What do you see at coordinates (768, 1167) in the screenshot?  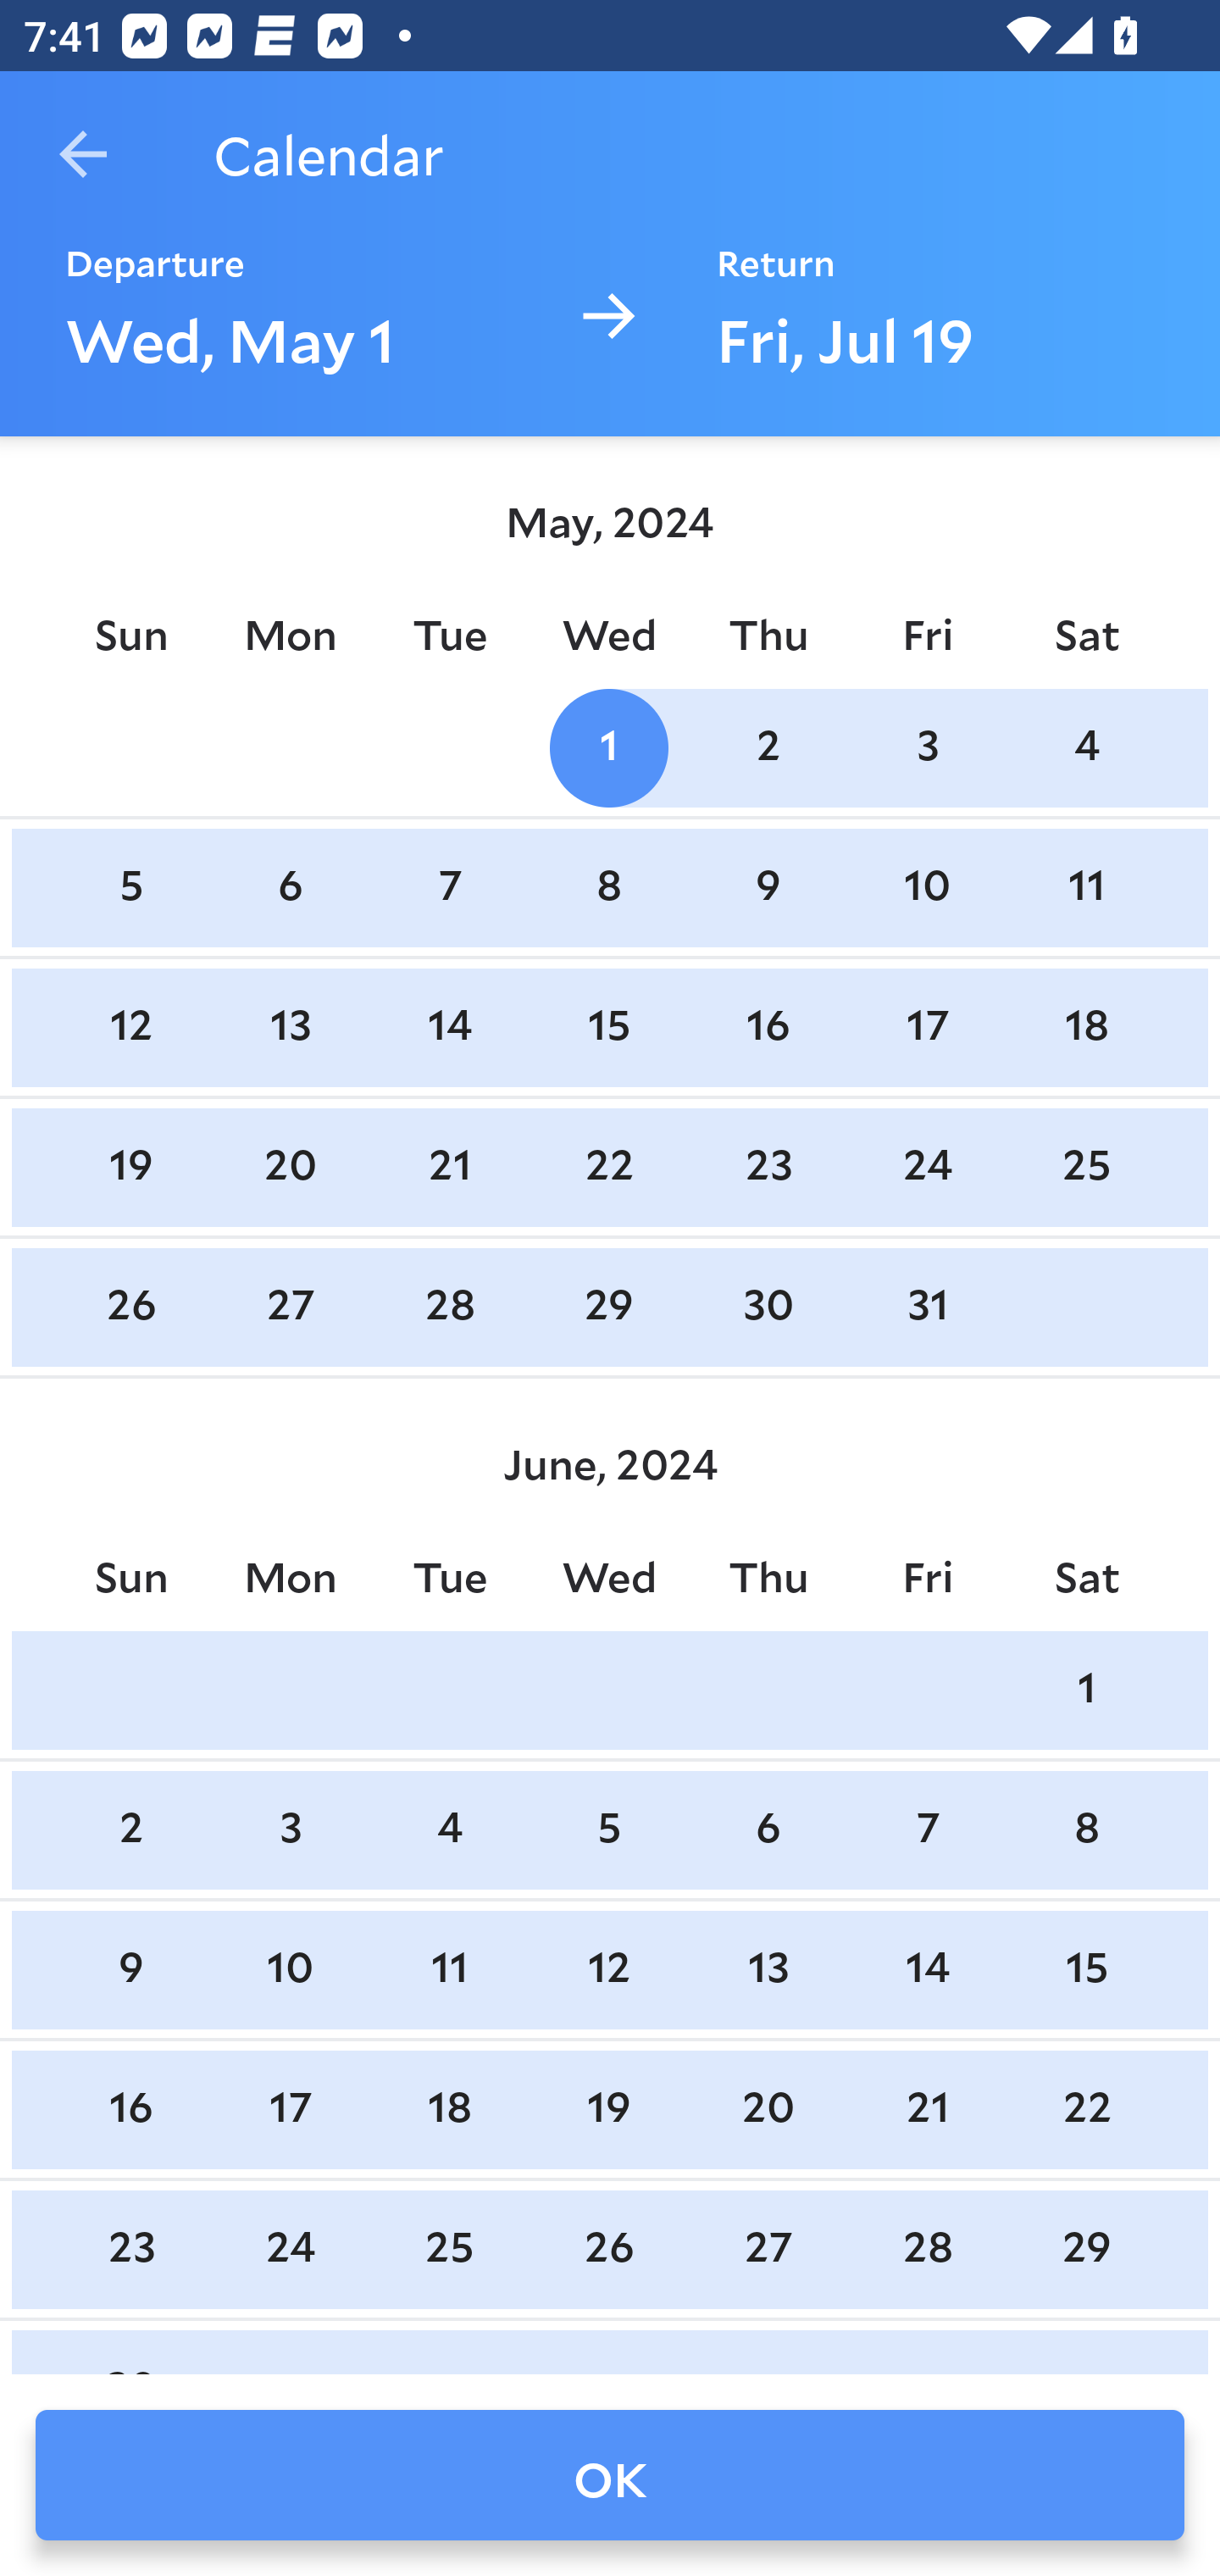 I see `23` at bounding box center [768, 1167].